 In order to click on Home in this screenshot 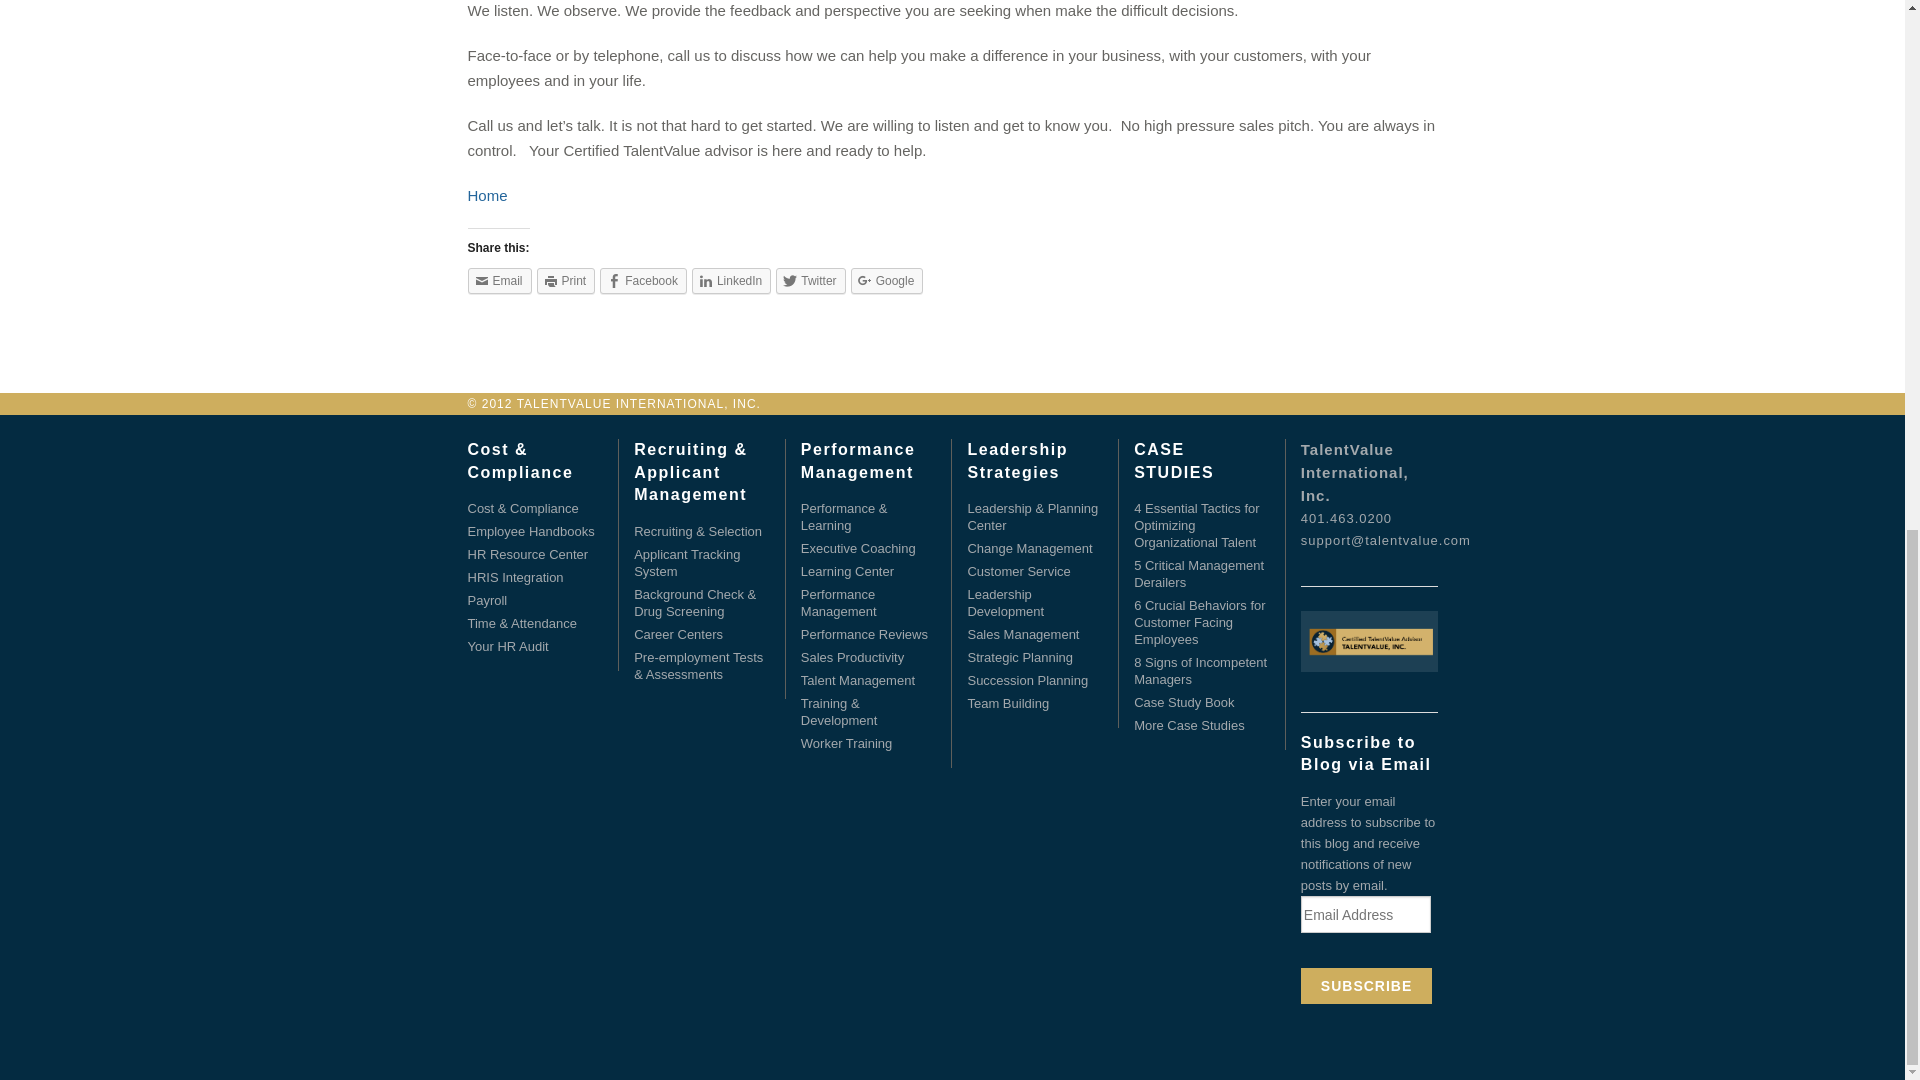, I will do `click(488, 195)`.